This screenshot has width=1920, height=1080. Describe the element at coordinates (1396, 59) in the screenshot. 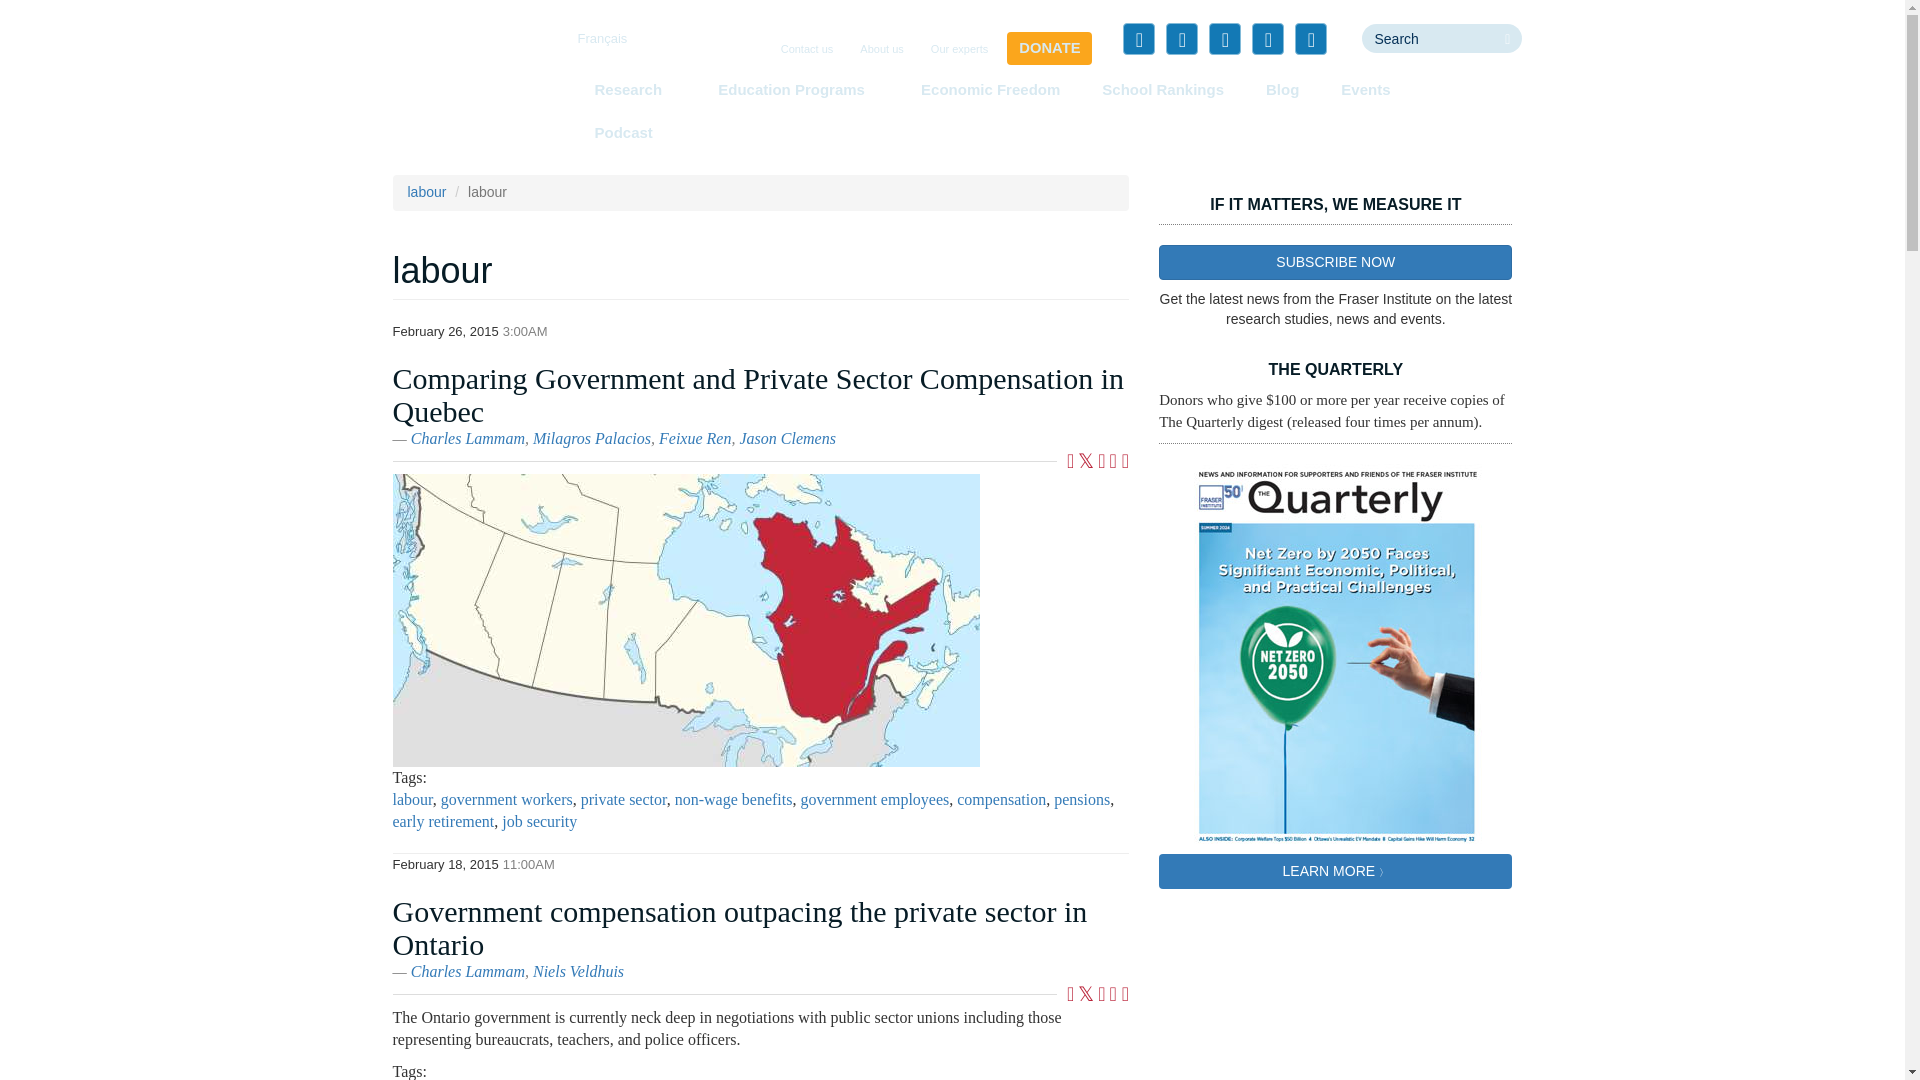

I see `Search` at that location.